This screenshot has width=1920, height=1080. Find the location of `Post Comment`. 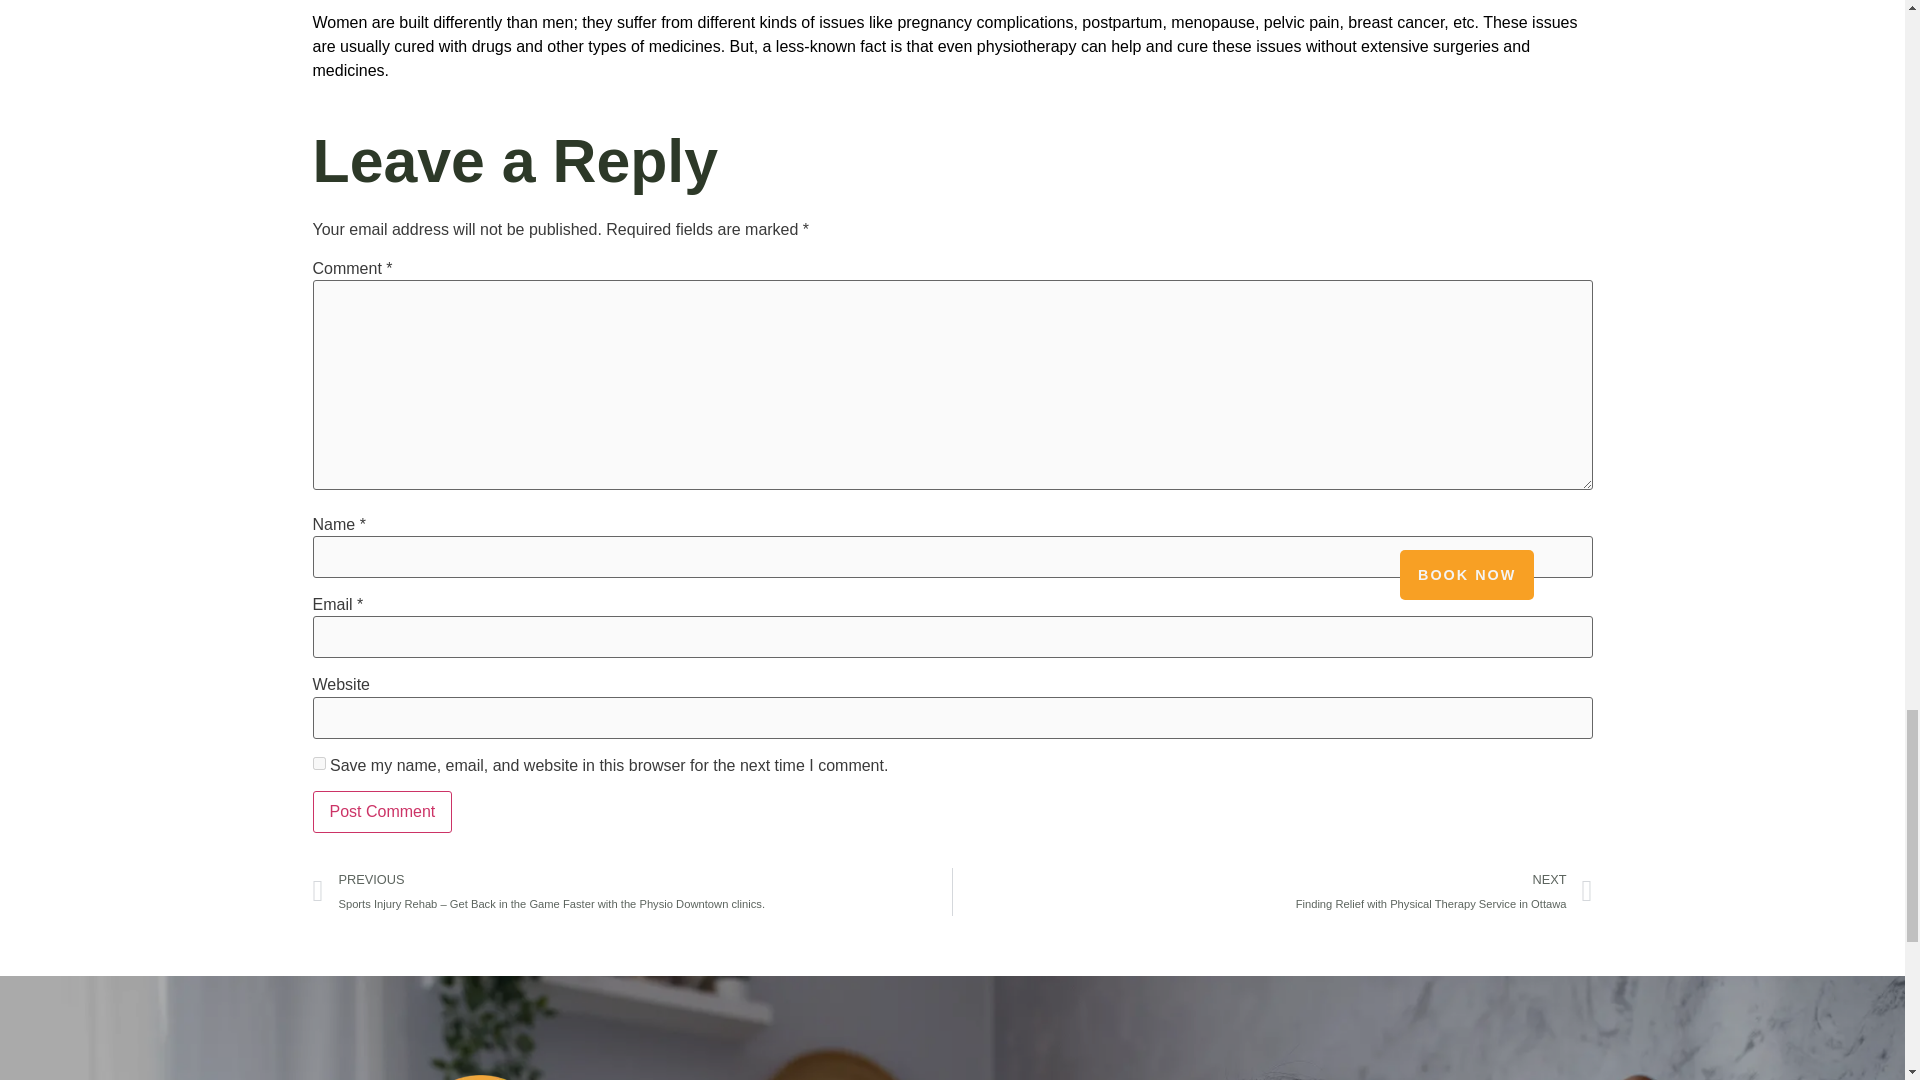

Post Comment is located at coordinates (381, 811).